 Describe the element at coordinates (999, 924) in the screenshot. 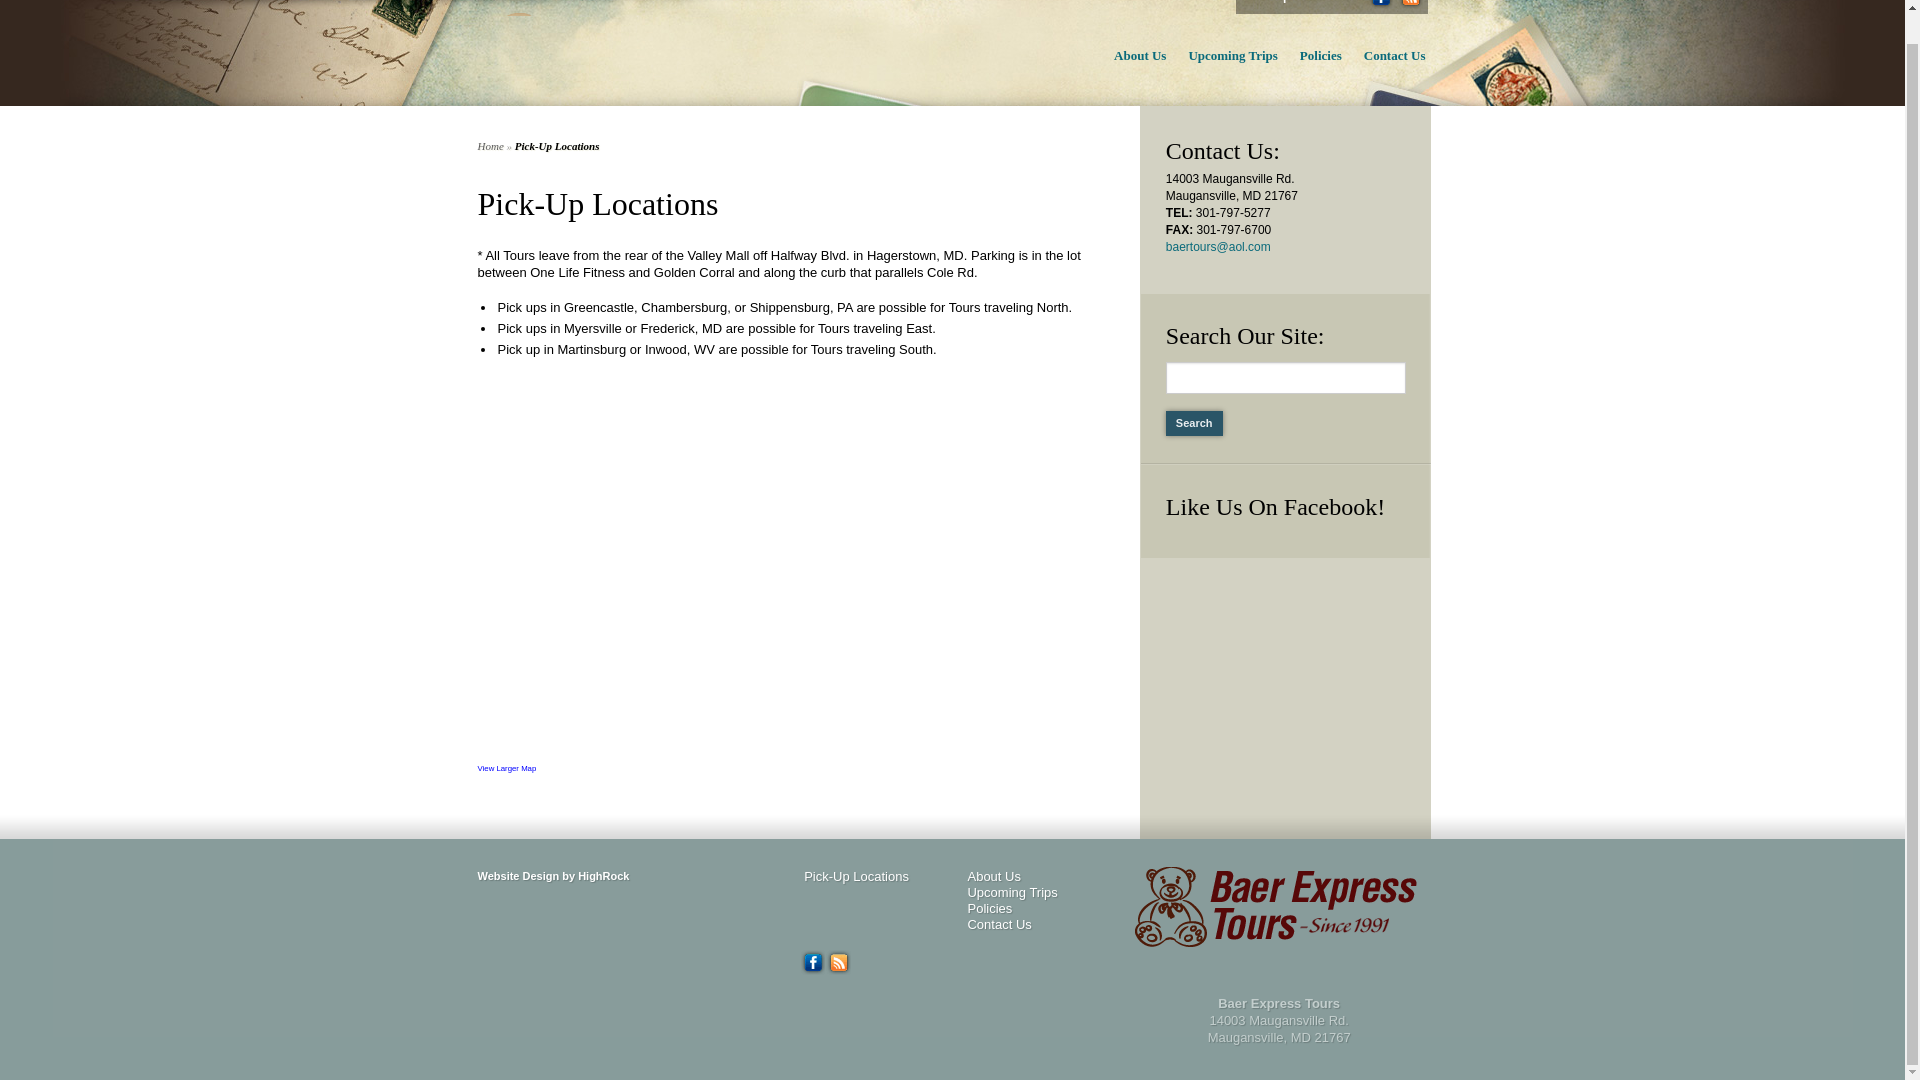

I see `Contact Us` at that location.